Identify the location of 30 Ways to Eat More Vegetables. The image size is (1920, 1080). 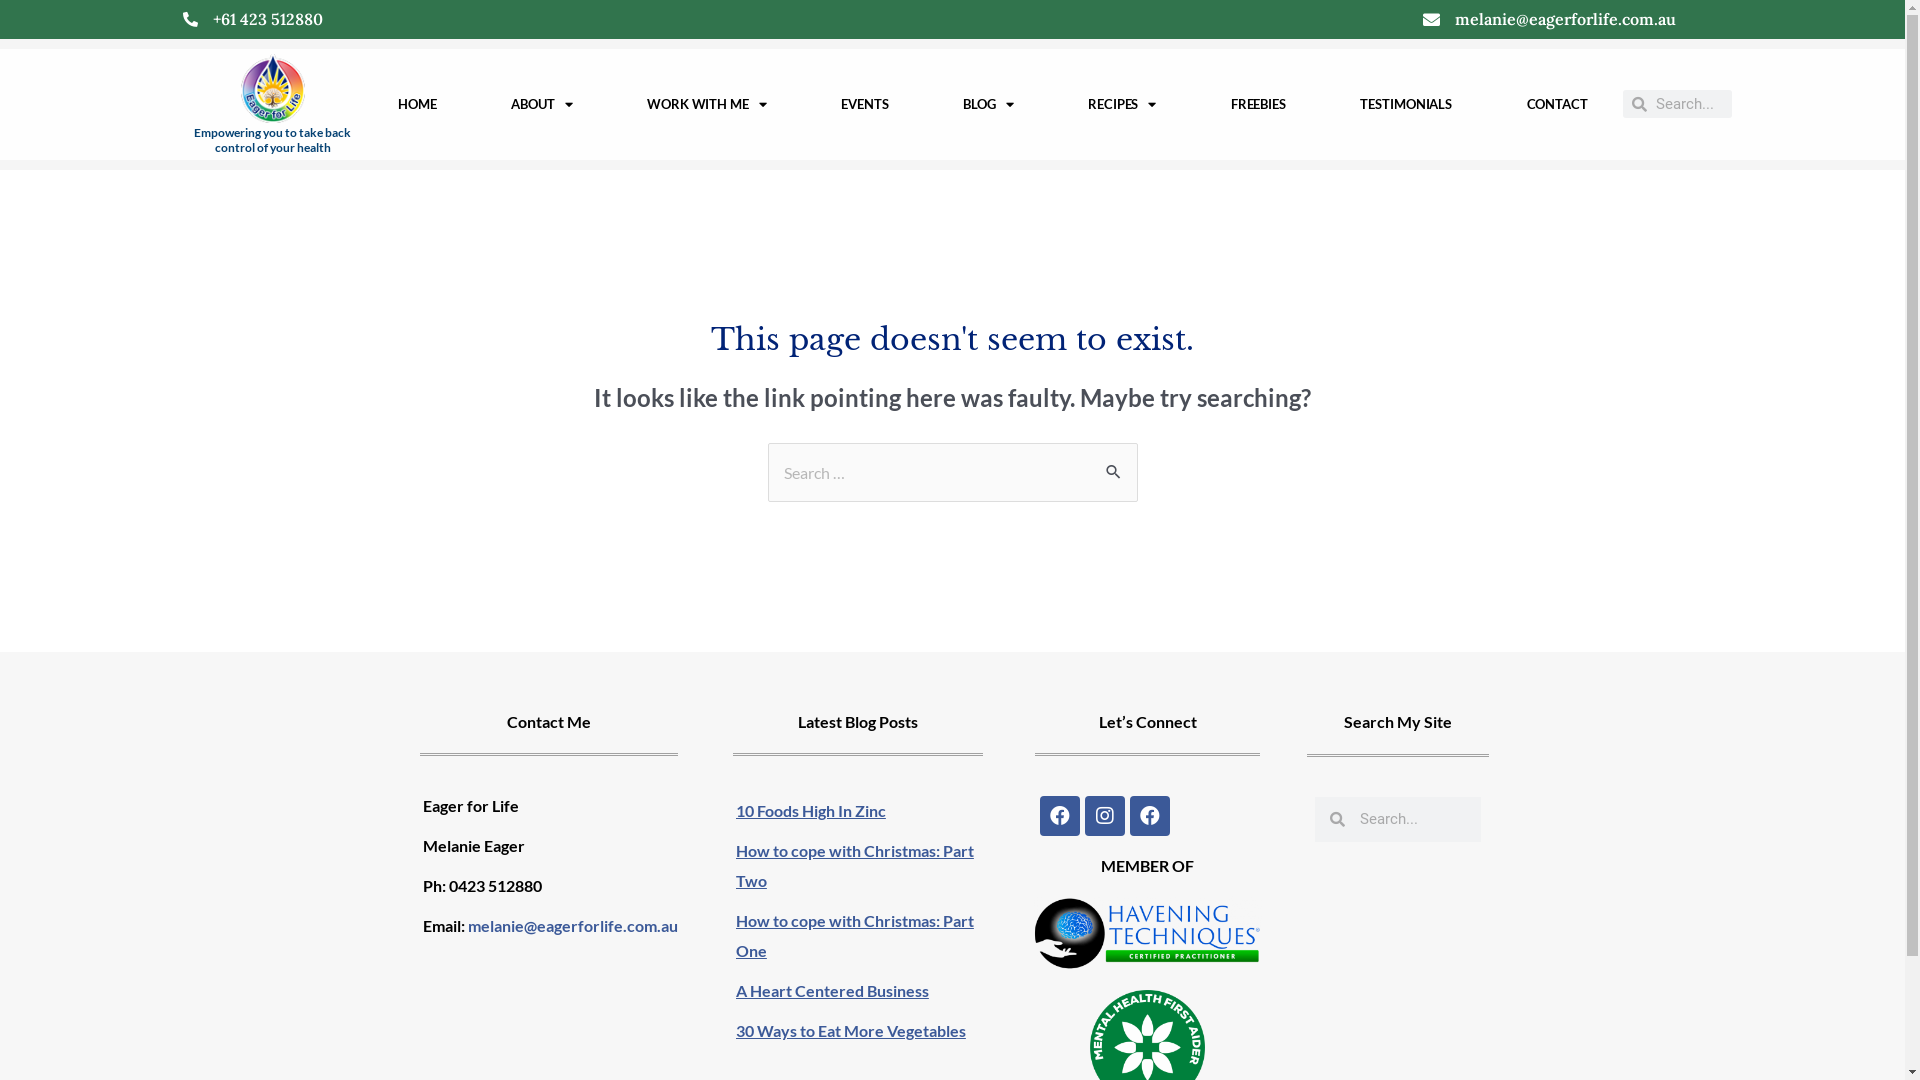
(868, 1031).